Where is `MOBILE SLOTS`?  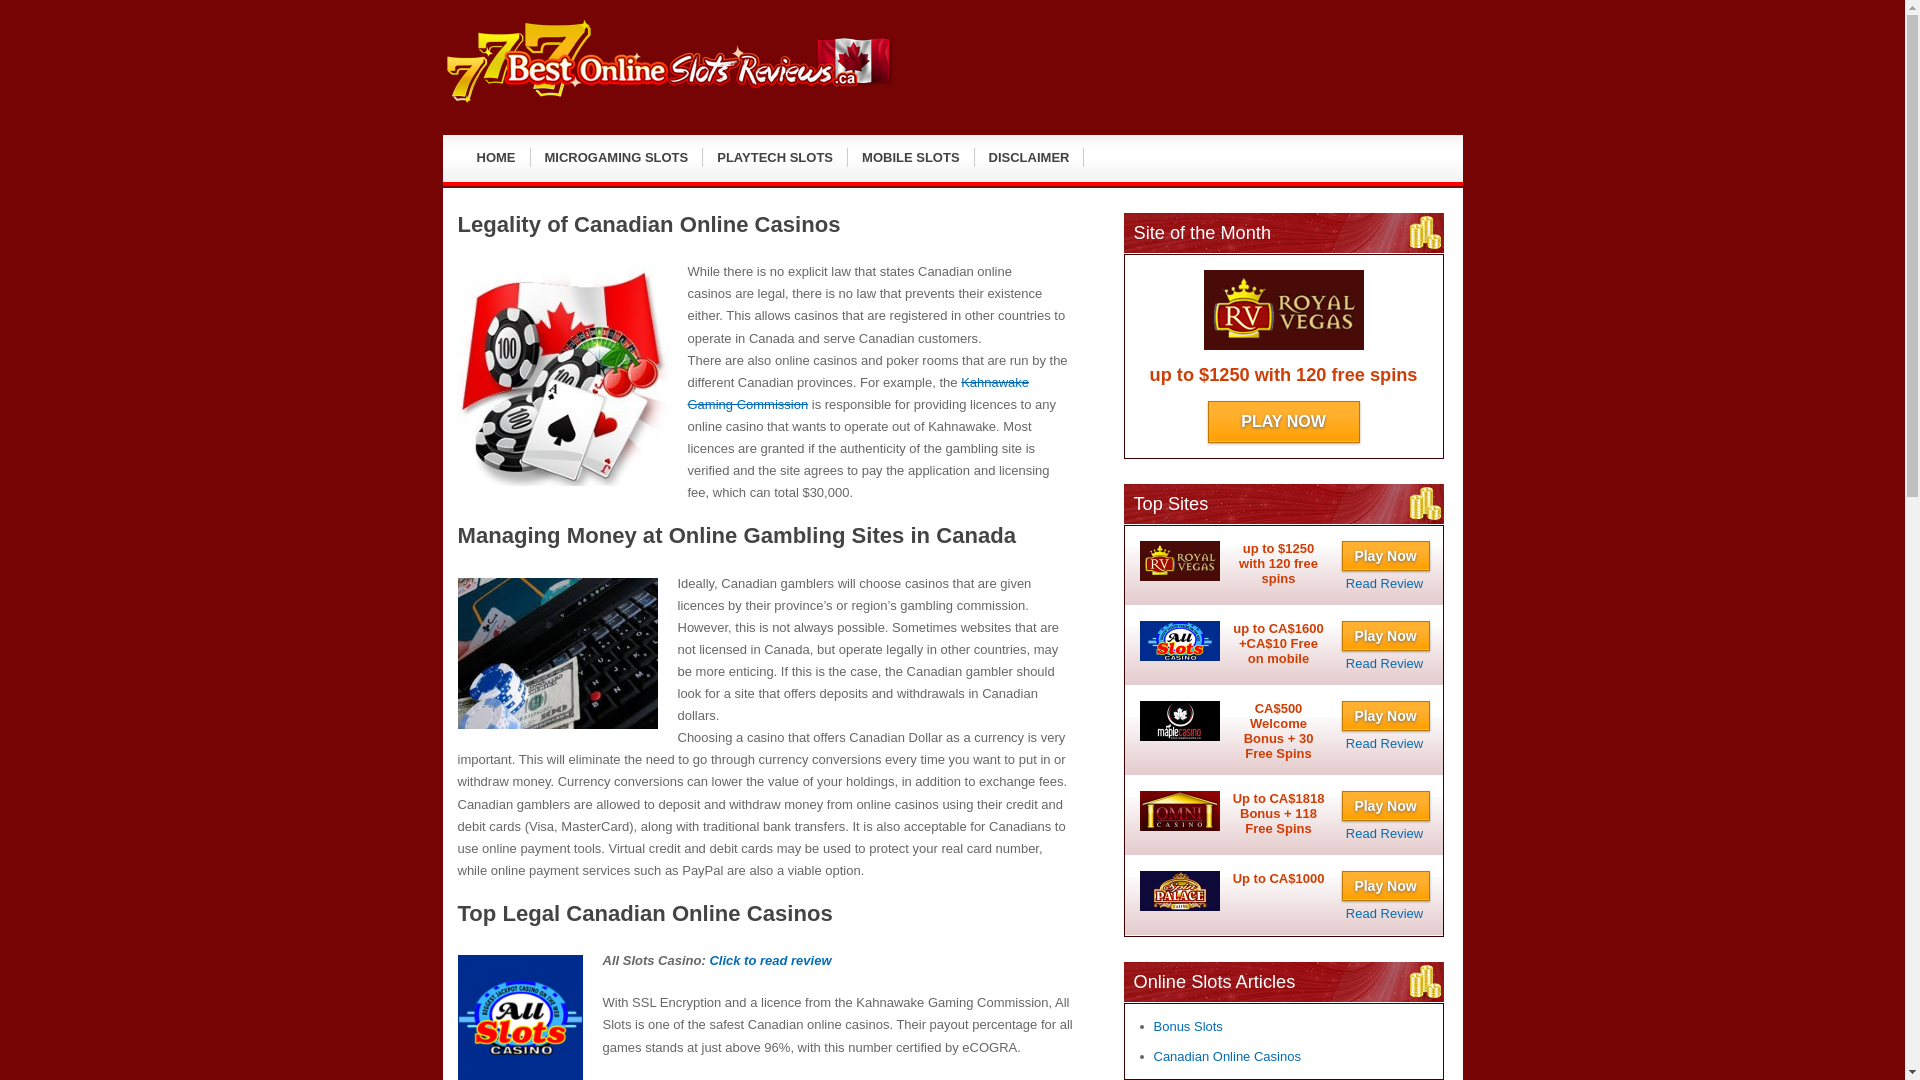 MOBILE SLOTS is located at coordinates (912, 158).